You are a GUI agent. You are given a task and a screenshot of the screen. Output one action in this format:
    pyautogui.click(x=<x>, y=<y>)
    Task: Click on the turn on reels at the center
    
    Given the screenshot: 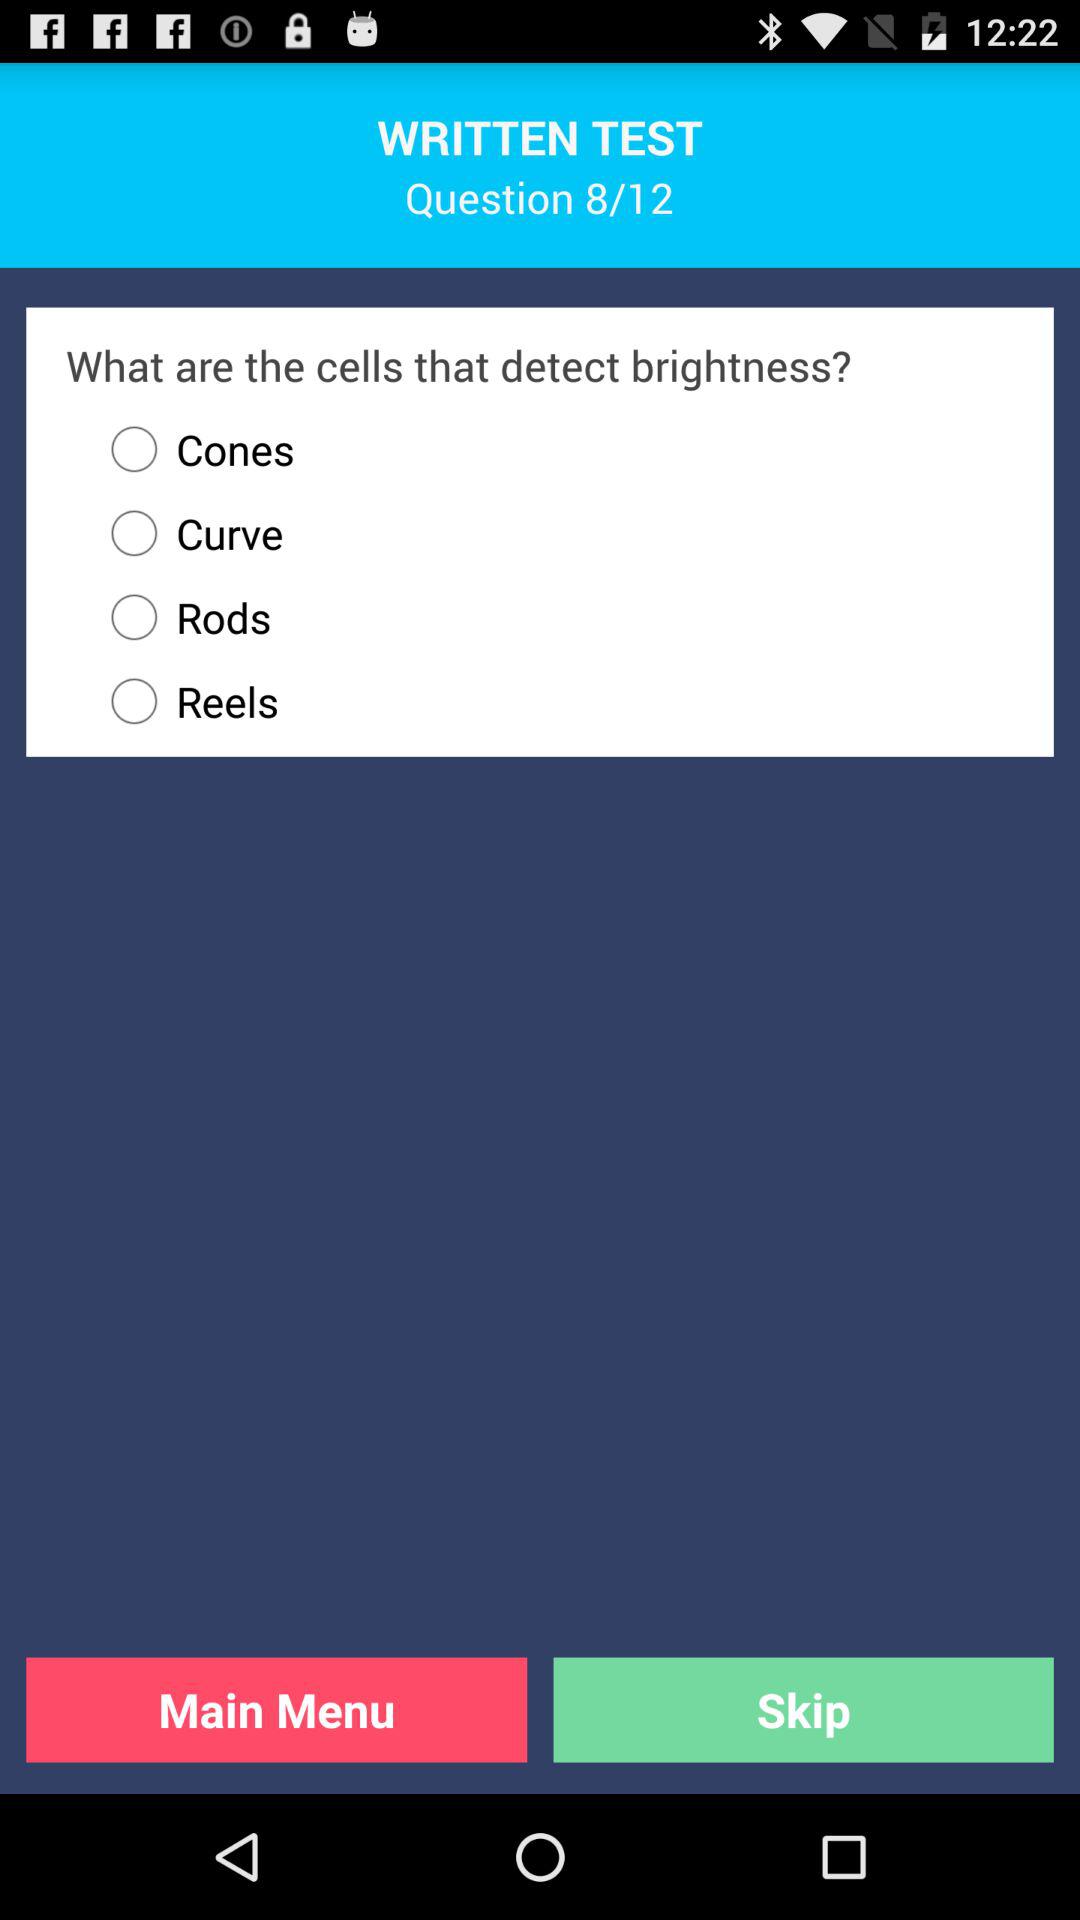 What is the action you would take?
    pyautogui.click(x=553, y=701)
    